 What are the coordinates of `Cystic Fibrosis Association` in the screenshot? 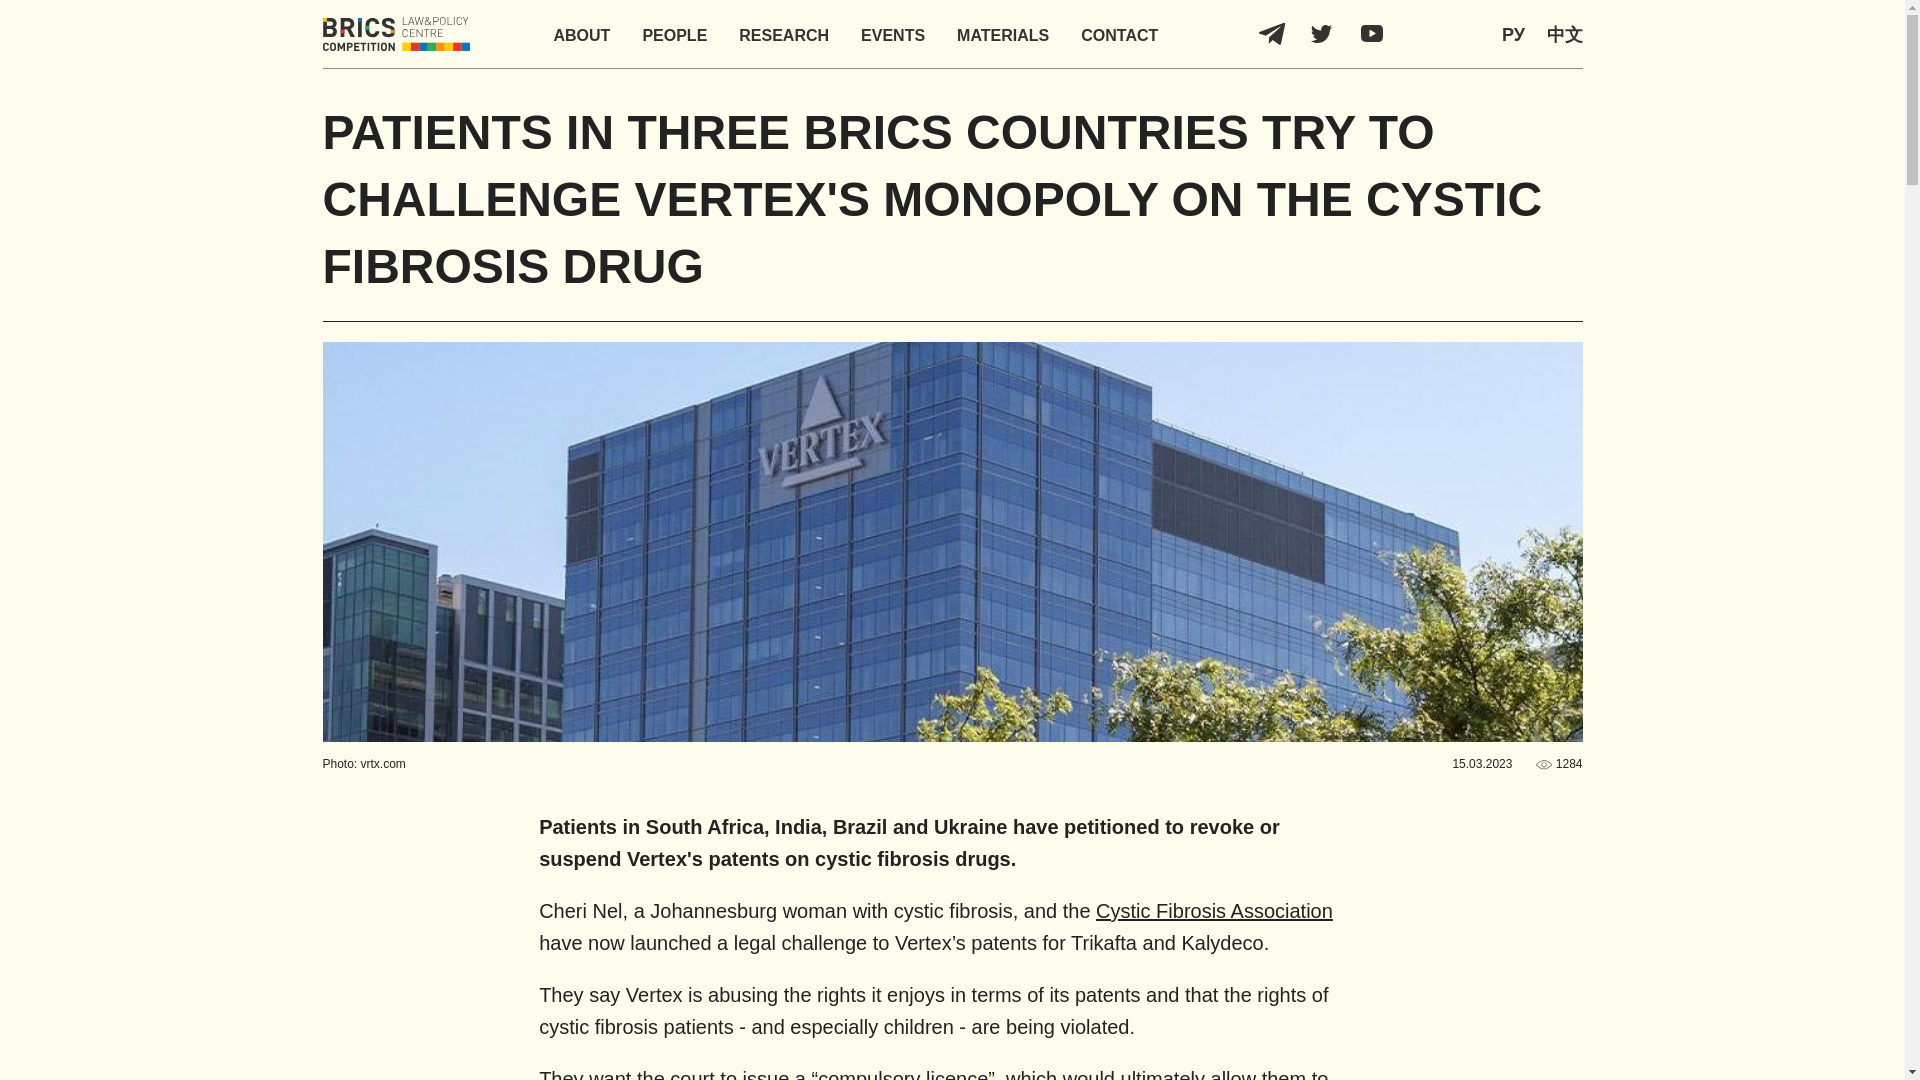 It's located at (1214, 910).